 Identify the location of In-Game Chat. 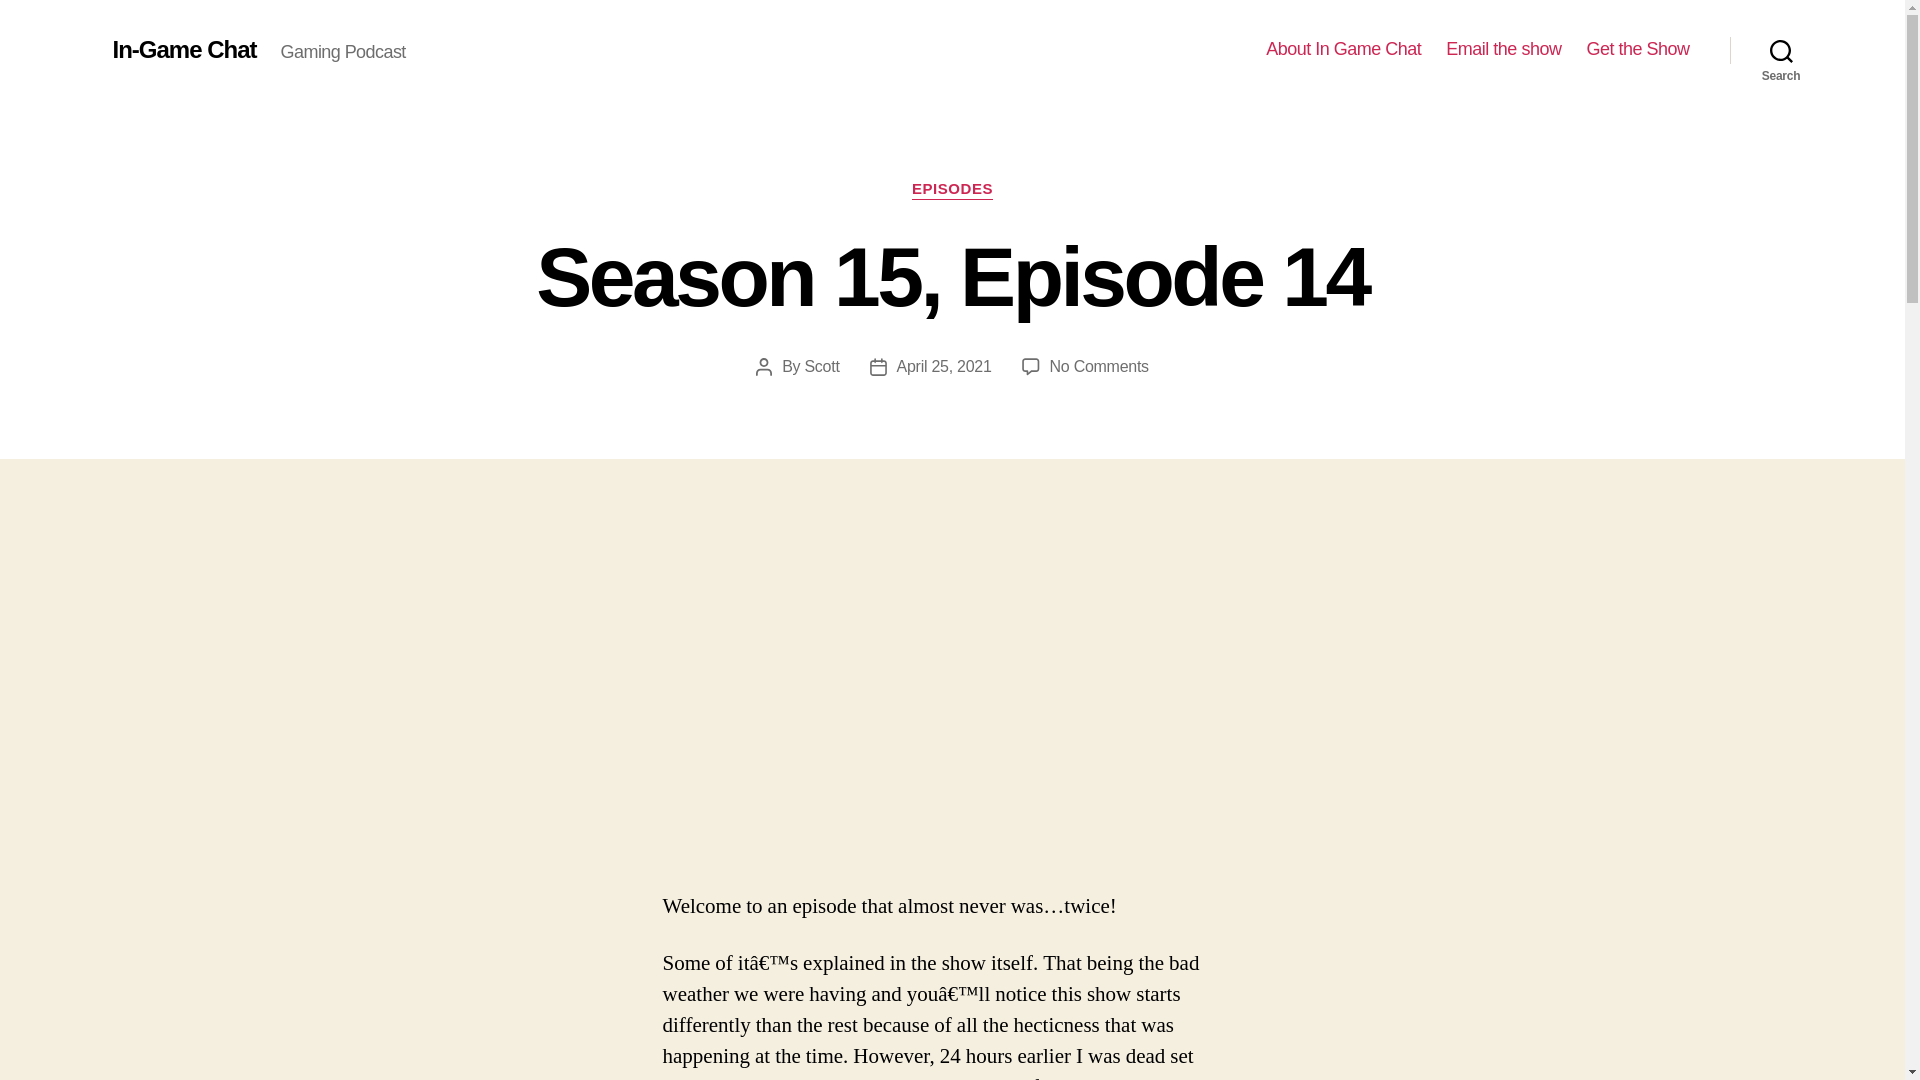
(183, 49).